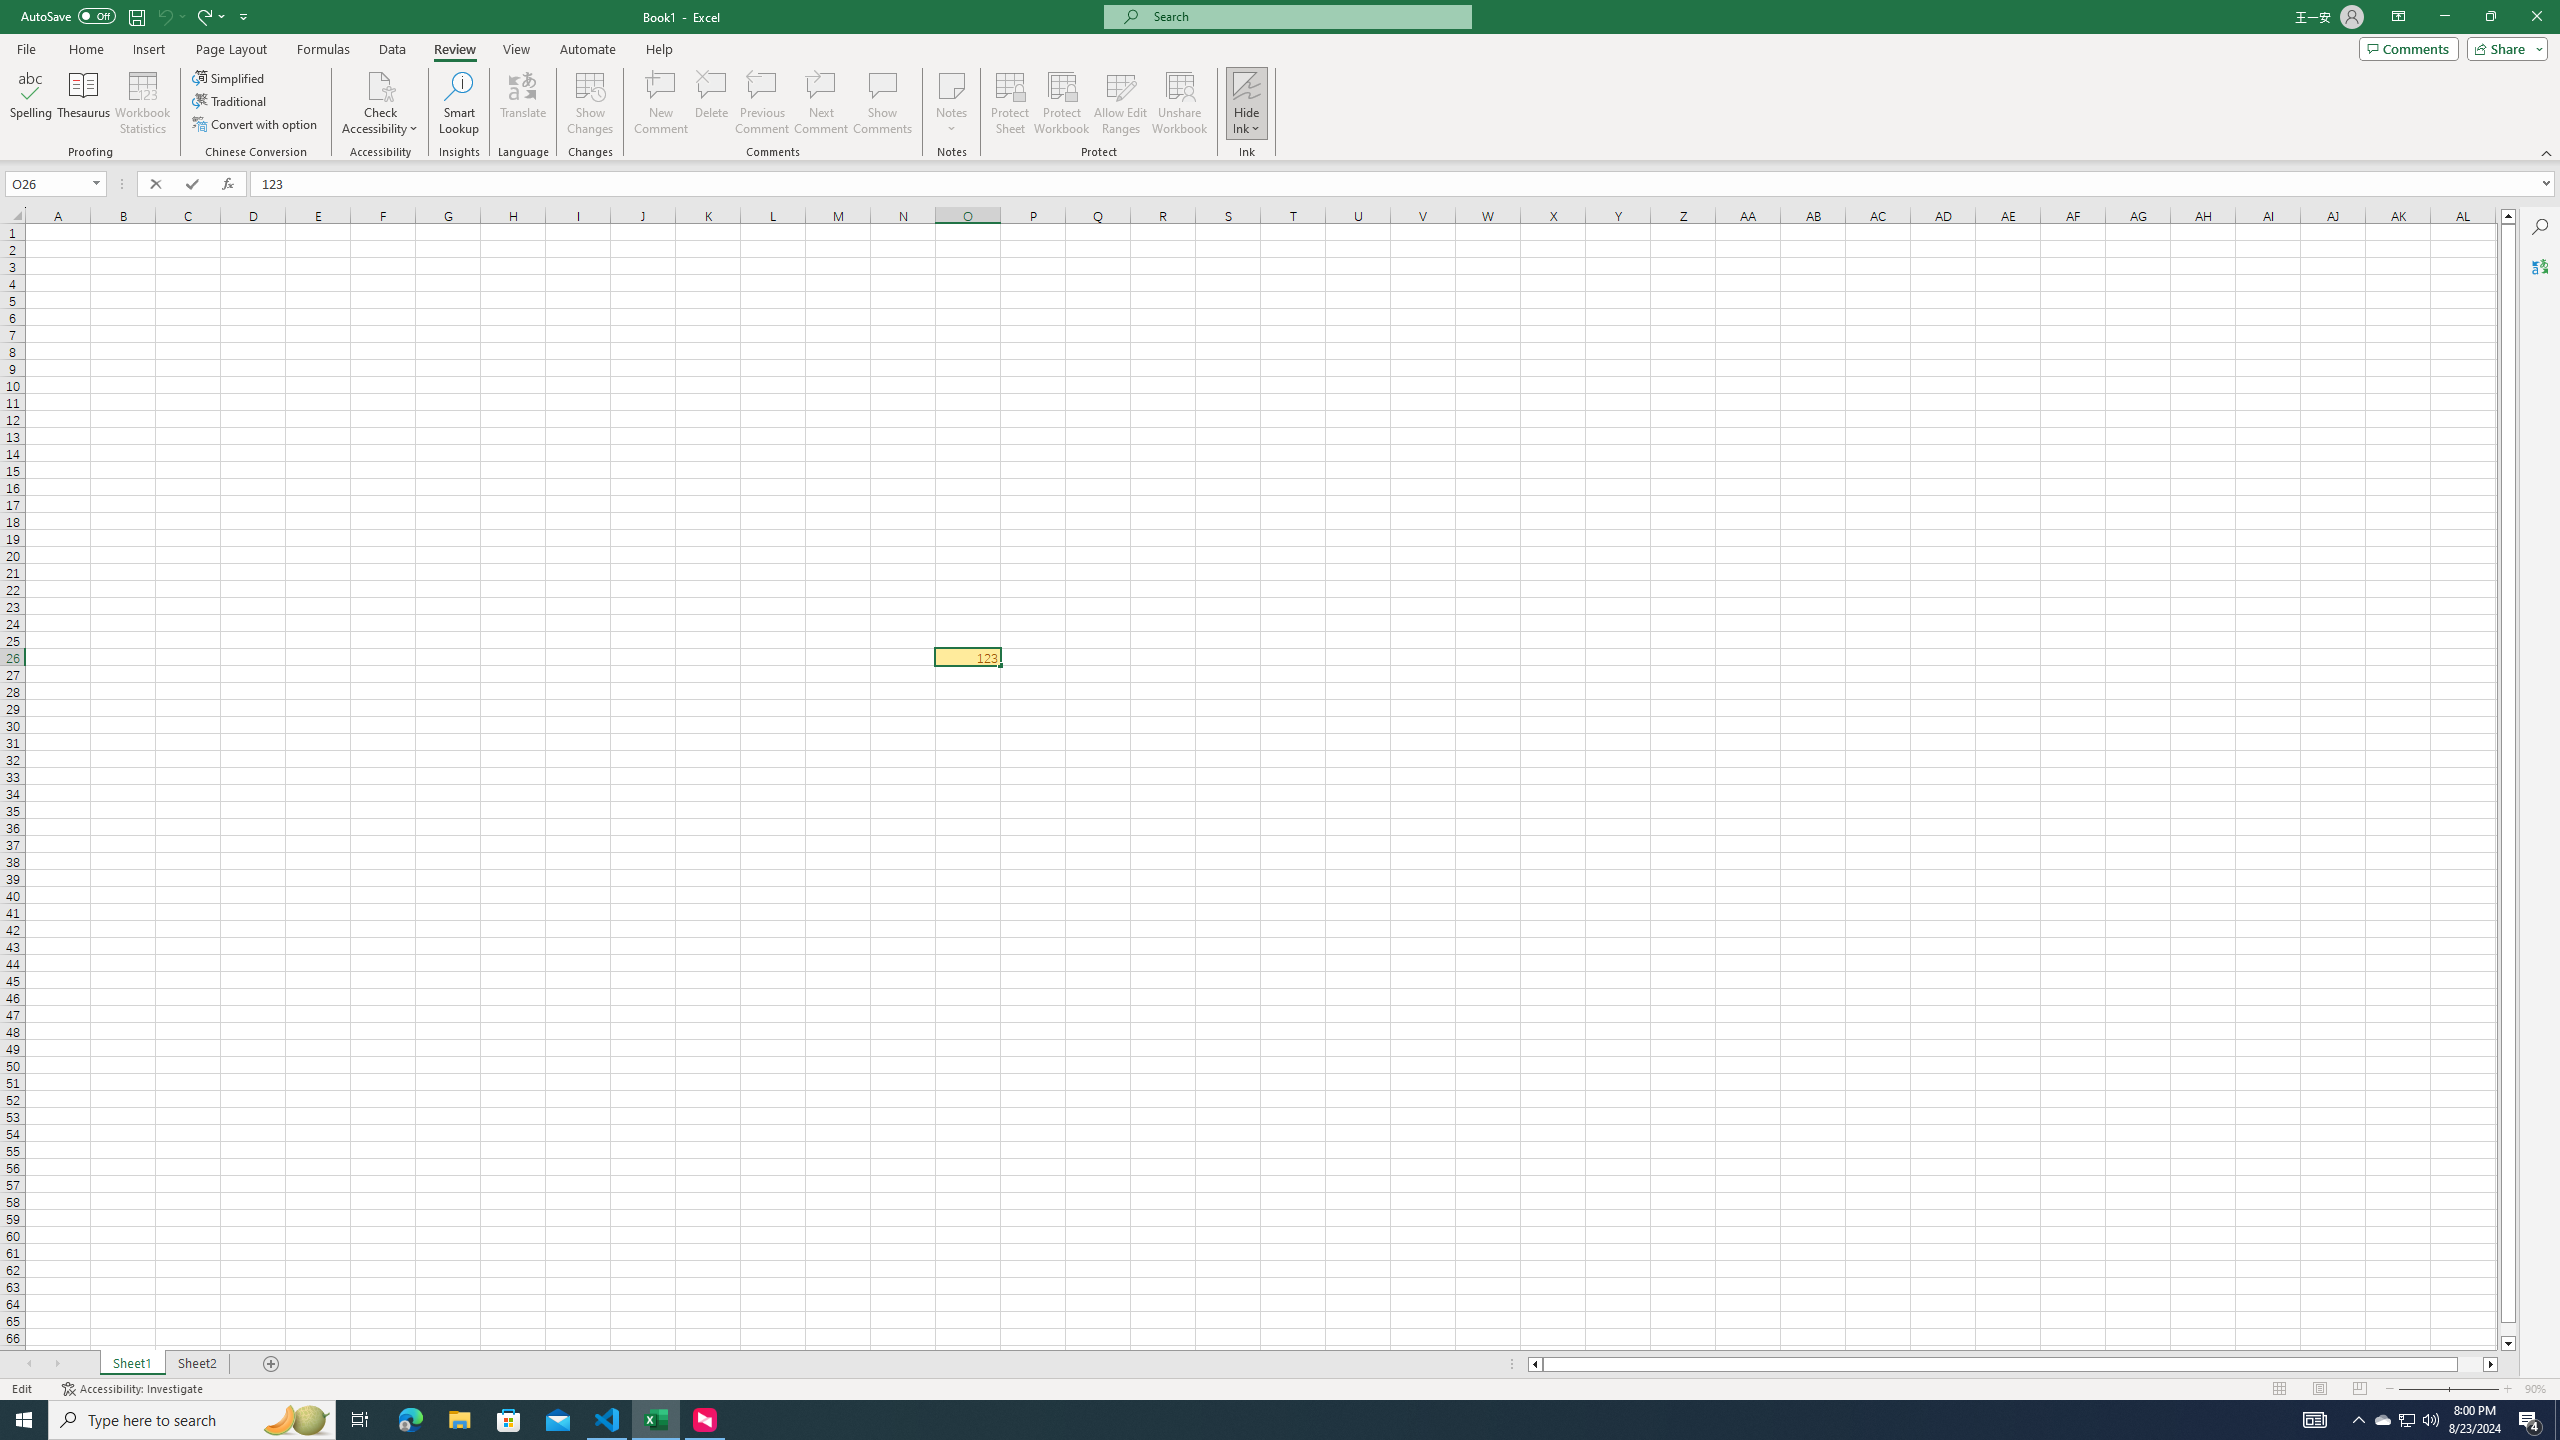 The image size is (2560, 1440). What do you see at coordinates (54, 183) in the screenshot?
I see `Name Box` at bounding box center [54, 183].